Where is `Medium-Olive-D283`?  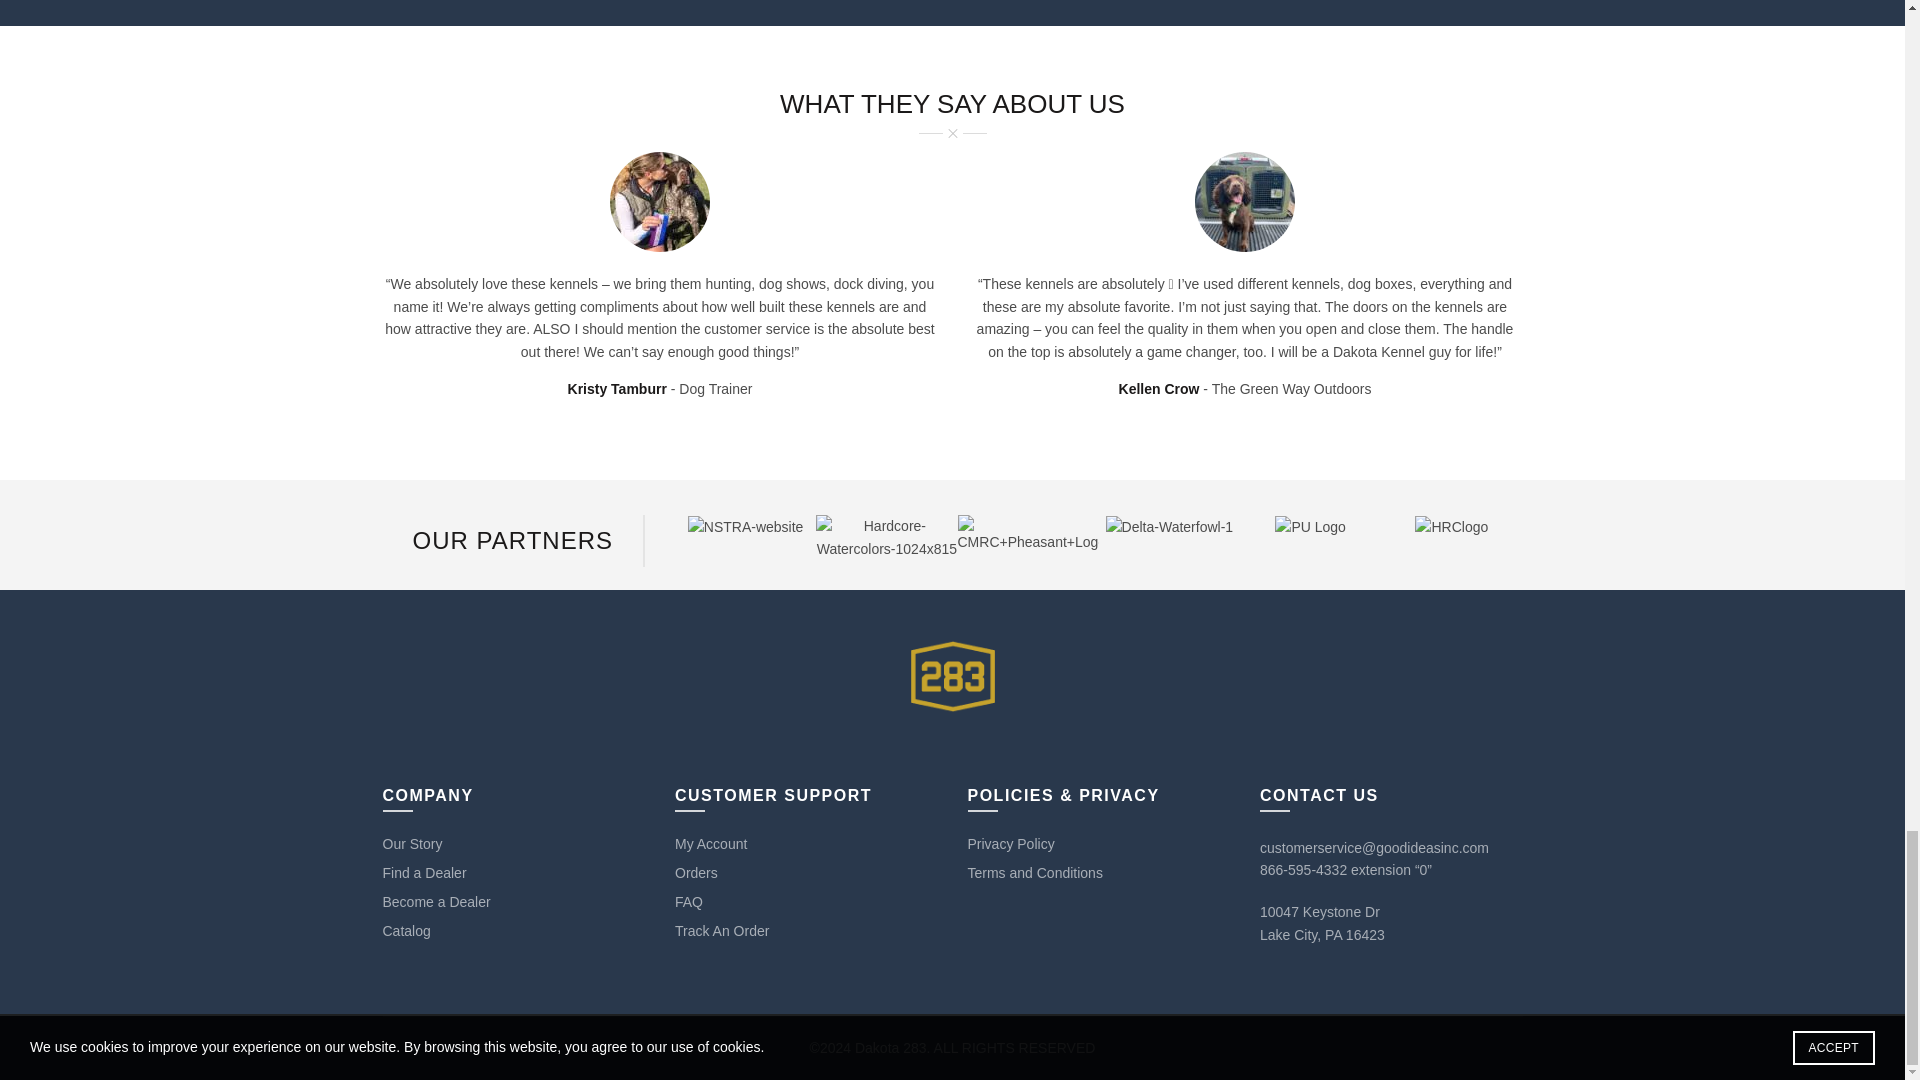
Medium-Olive-D283 is located at coordinates (1244, 202).